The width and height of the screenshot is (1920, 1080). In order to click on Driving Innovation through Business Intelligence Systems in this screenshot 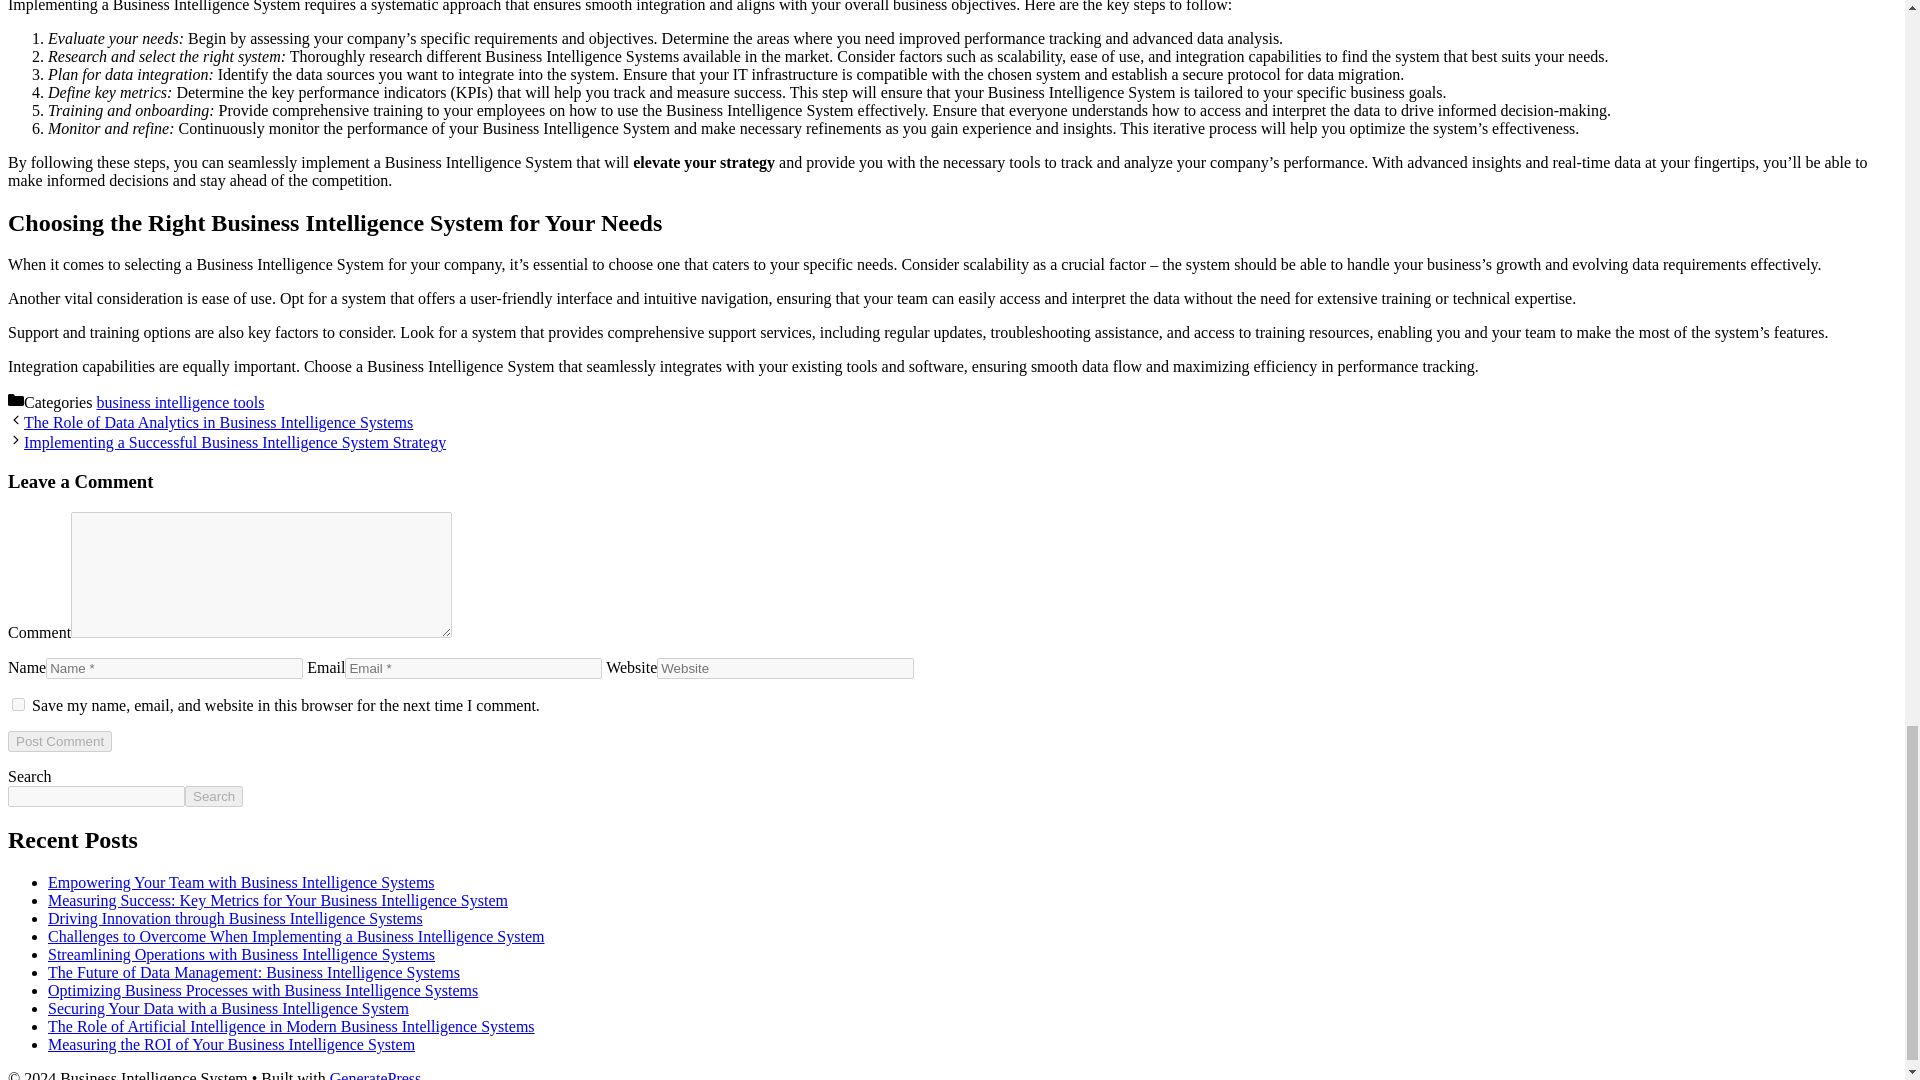, I will do `click(235, 918)`.